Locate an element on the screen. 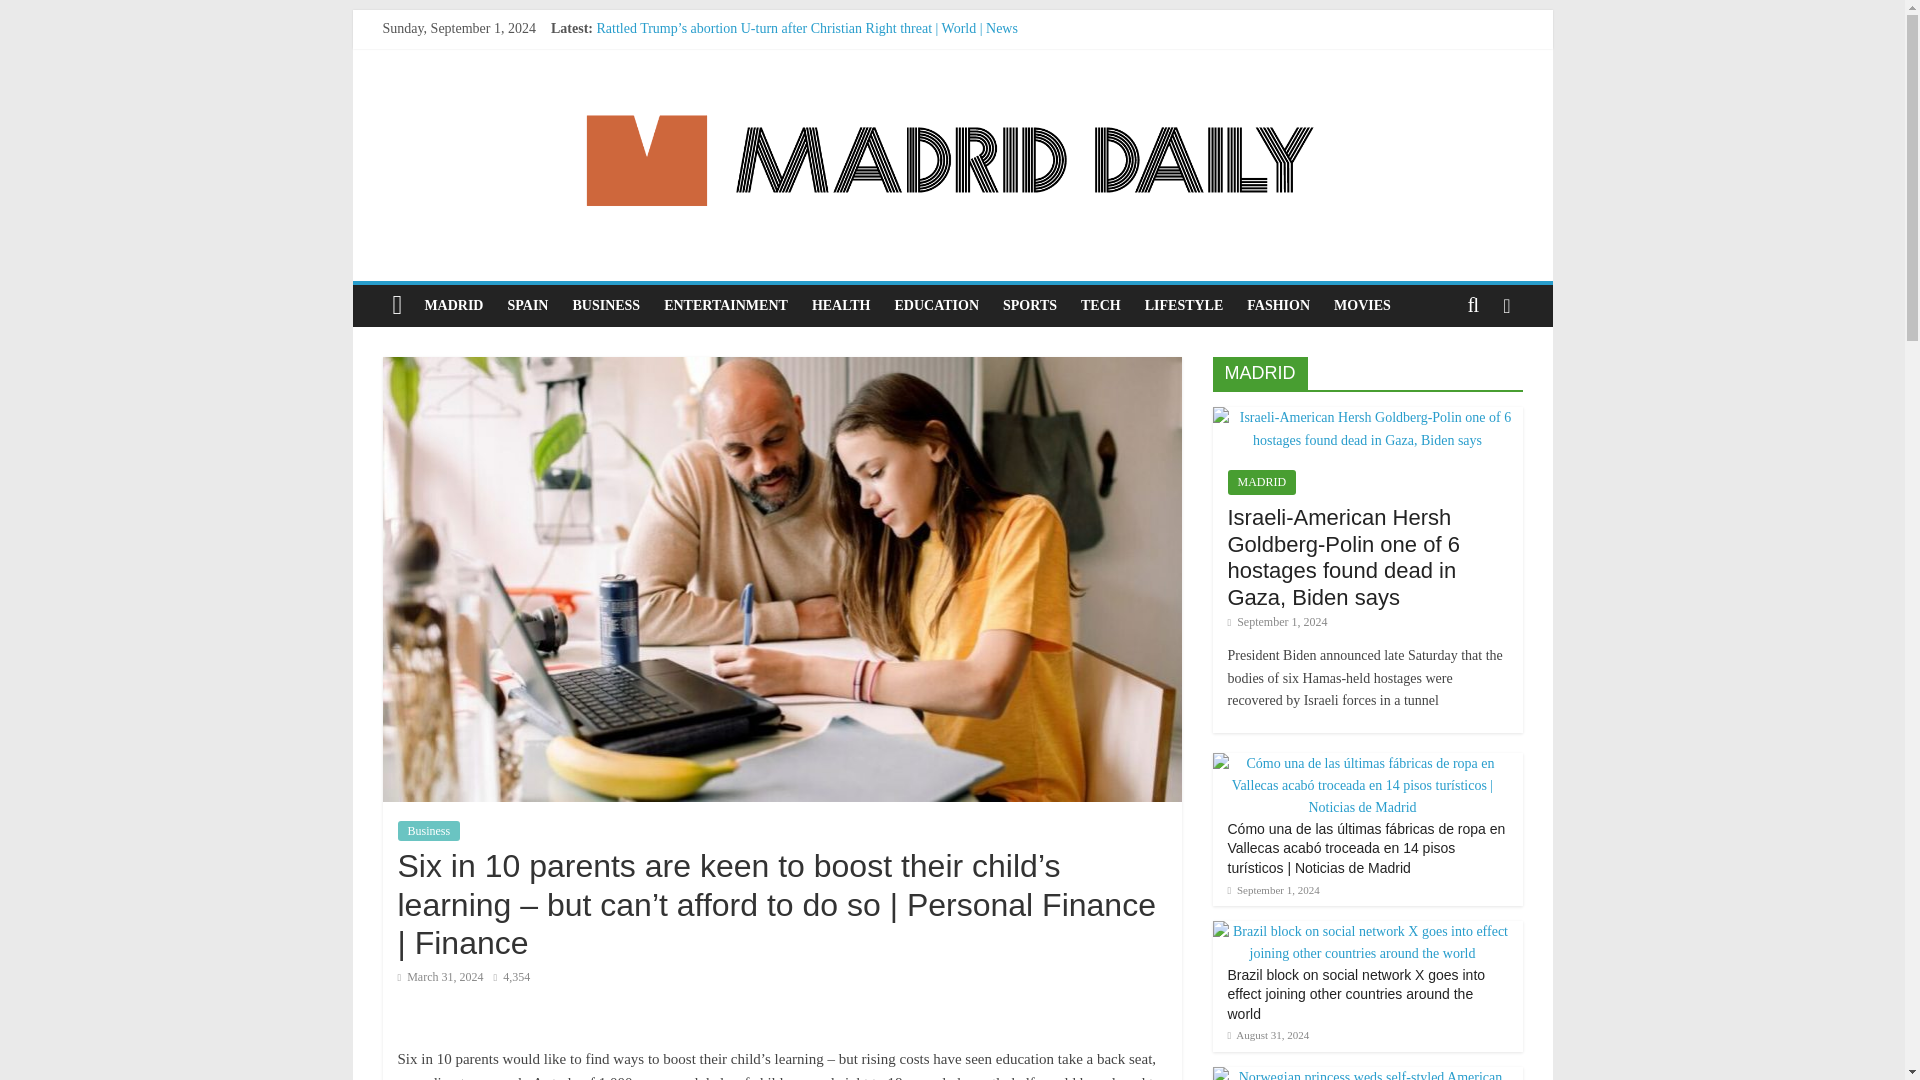  BUSINESS is located at coordinates (606, 305).